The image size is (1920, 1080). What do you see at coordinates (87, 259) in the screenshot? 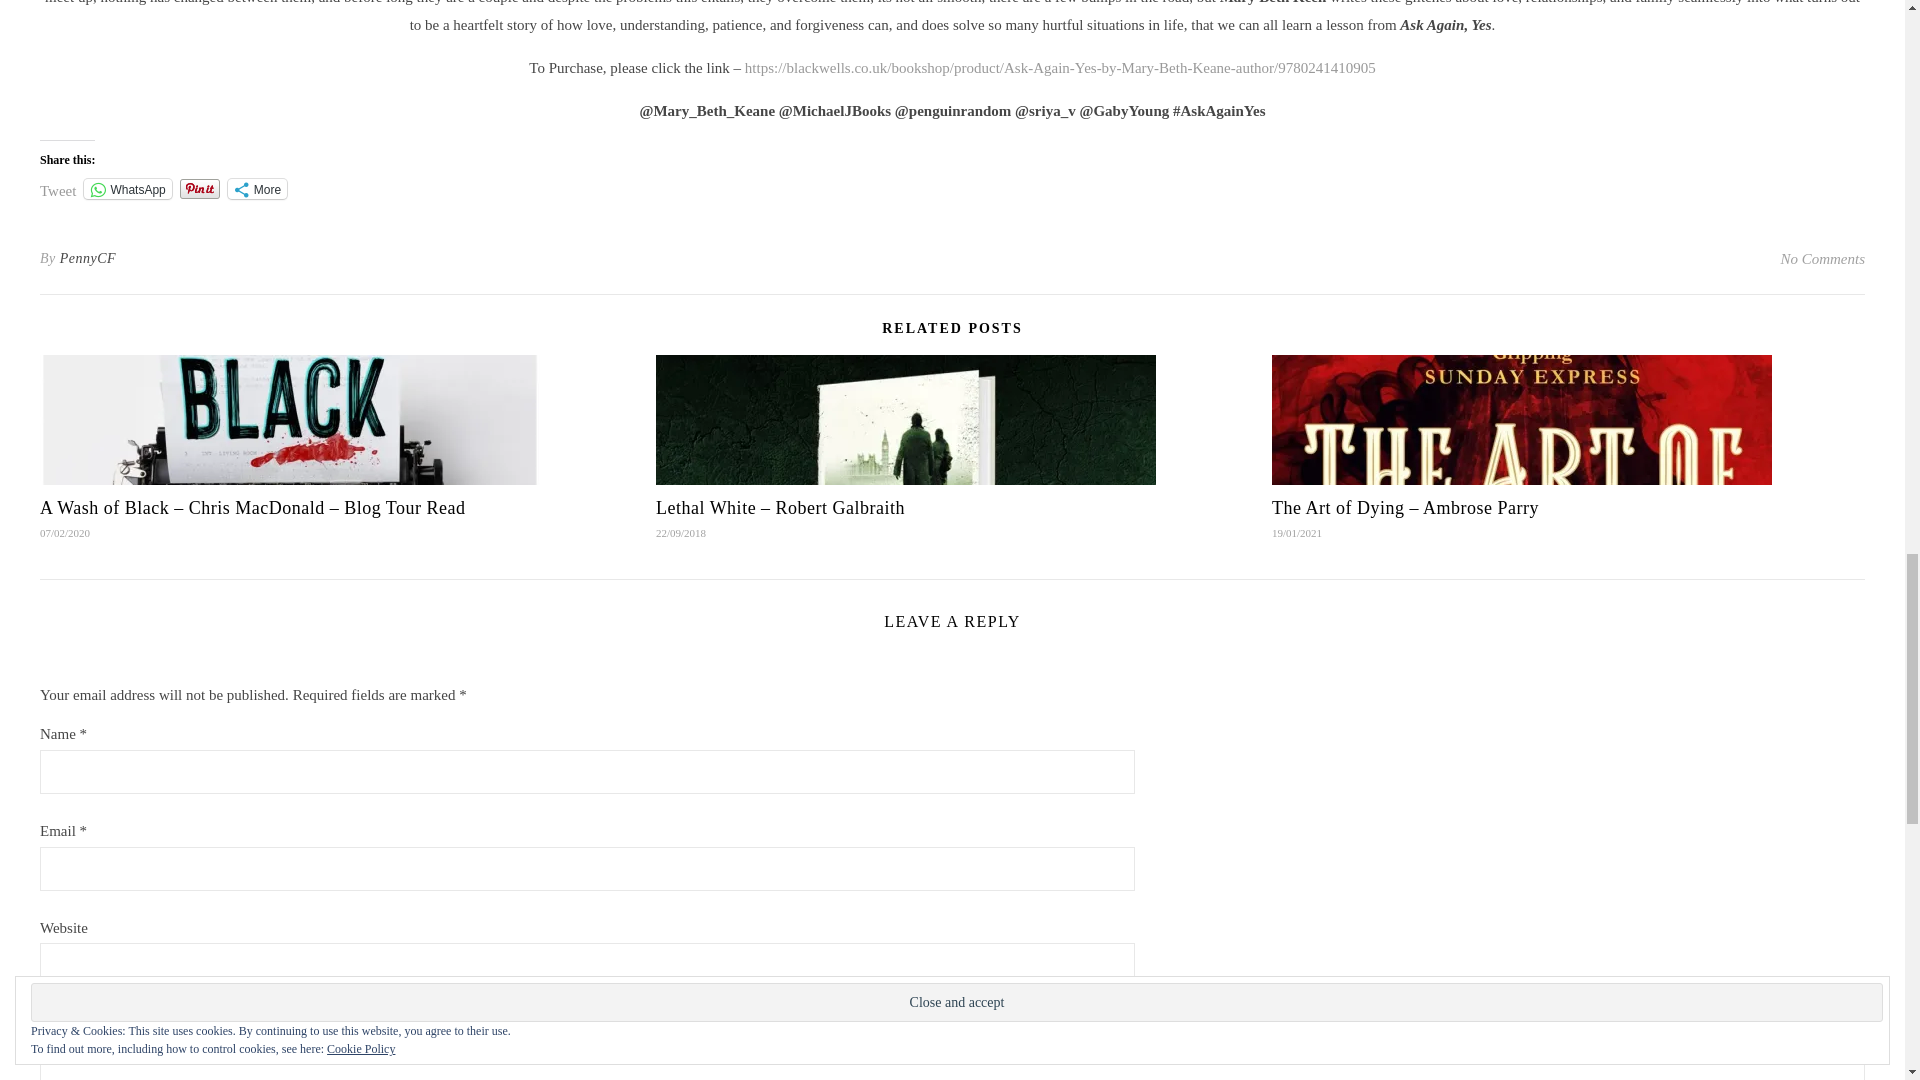
I see `Posts by PennyCF` at bounding box center [87, 259].